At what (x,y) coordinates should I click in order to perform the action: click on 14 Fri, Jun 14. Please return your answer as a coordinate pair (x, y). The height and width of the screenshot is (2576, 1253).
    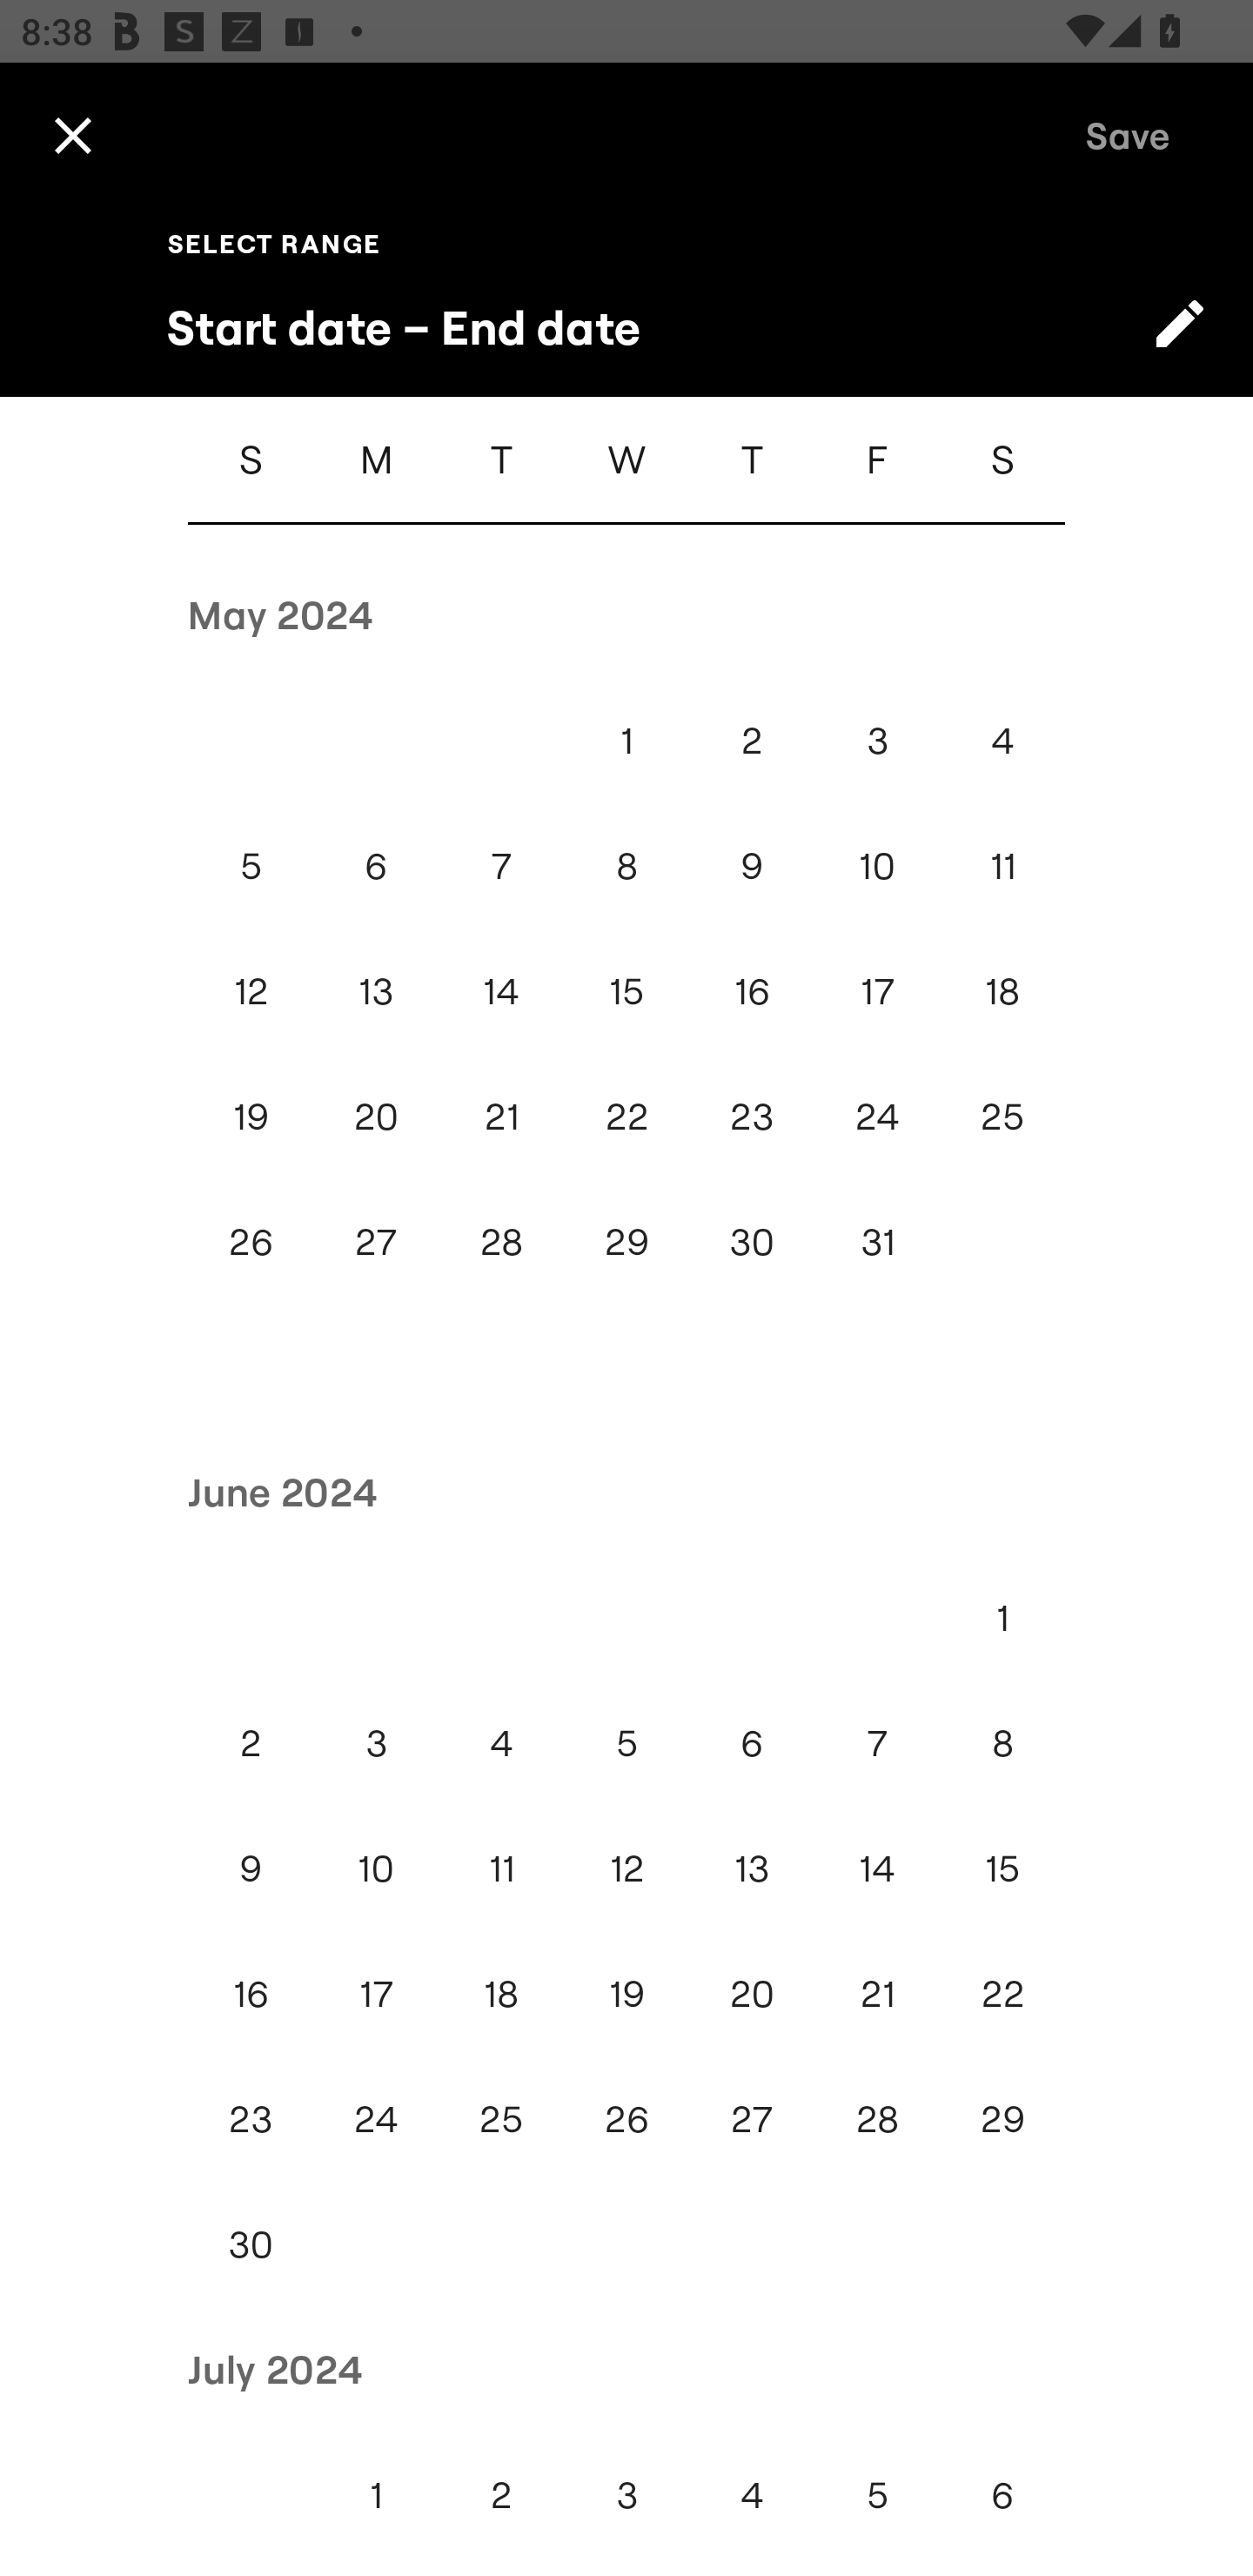
    Looking at the image, I should click on (877, 1868).